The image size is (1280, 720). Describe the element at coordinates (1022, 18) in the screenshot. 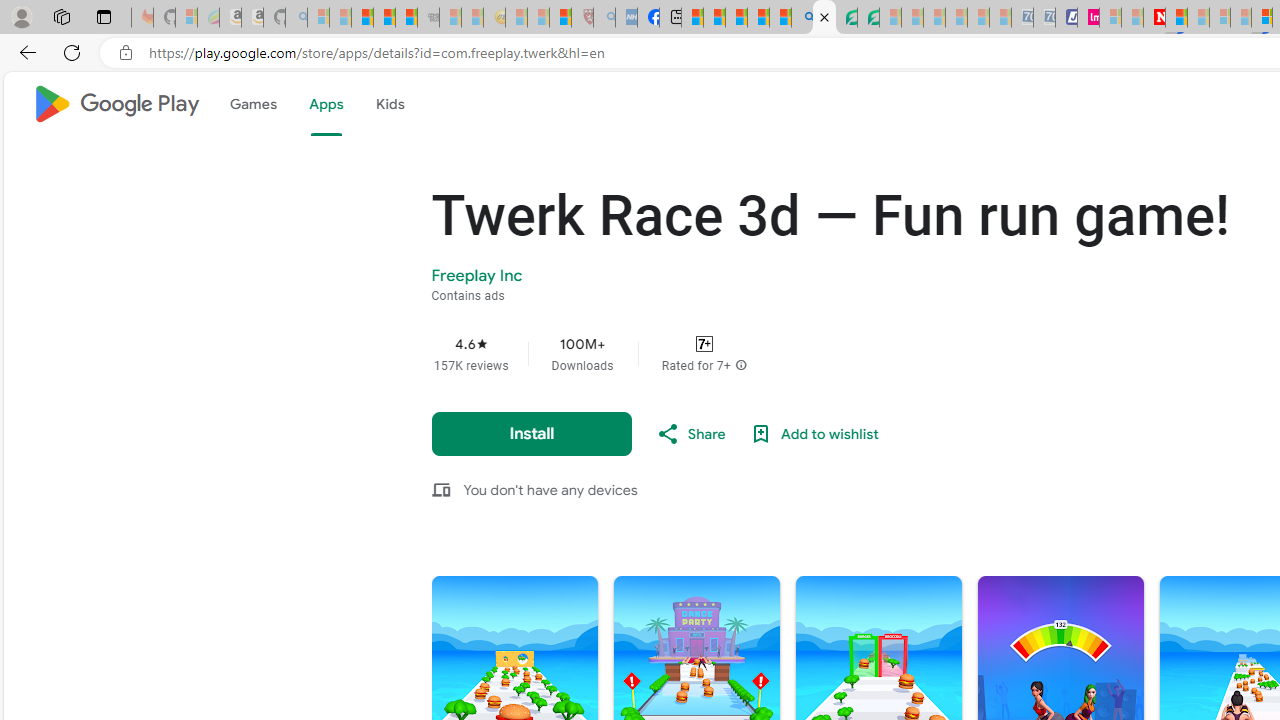

I see `Cheap Car Rentals - Save70.com - Sleeping` at that location.